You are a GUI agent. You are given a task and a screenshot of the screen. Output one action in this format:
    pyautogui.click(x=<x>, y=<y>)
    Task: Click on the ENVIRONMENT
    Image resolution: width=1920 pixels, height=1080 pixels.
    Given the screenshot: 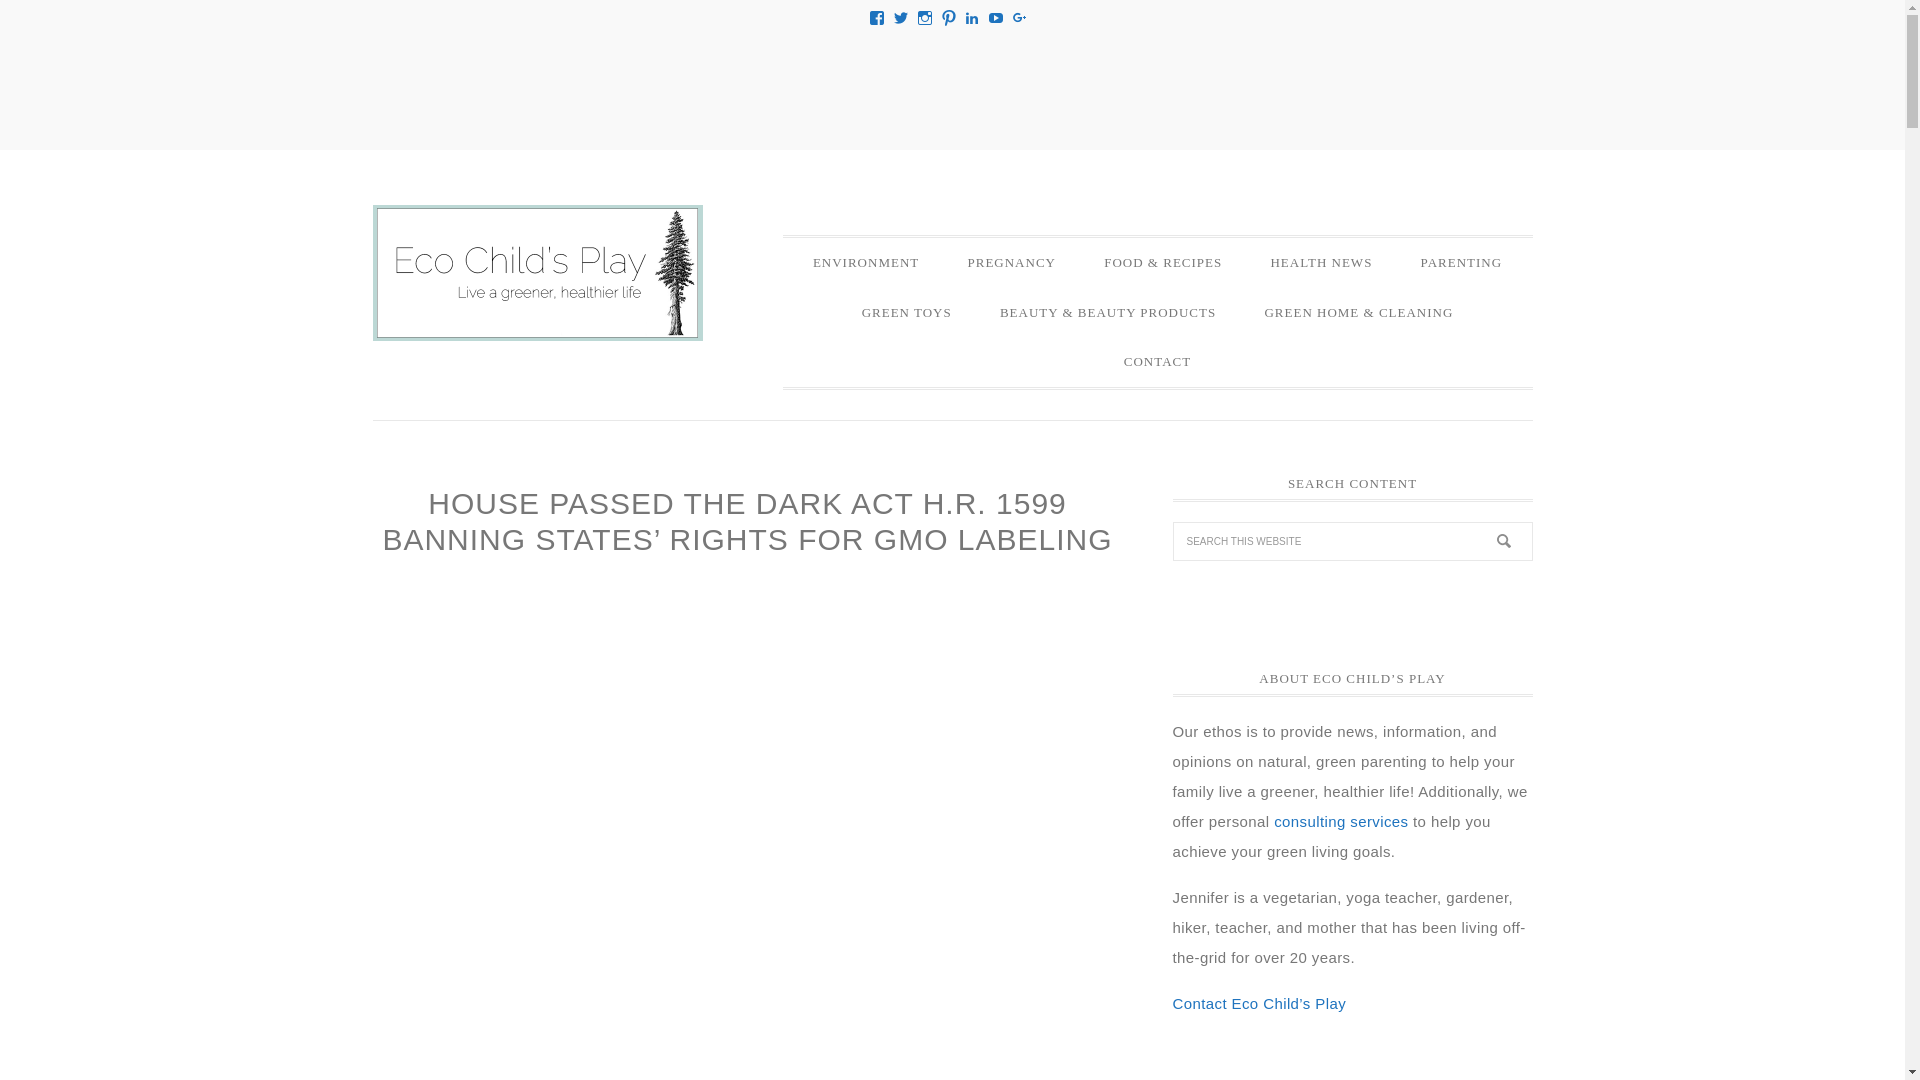 What is the action you would take?
    pyautogui.click(x=866, y=262)
    